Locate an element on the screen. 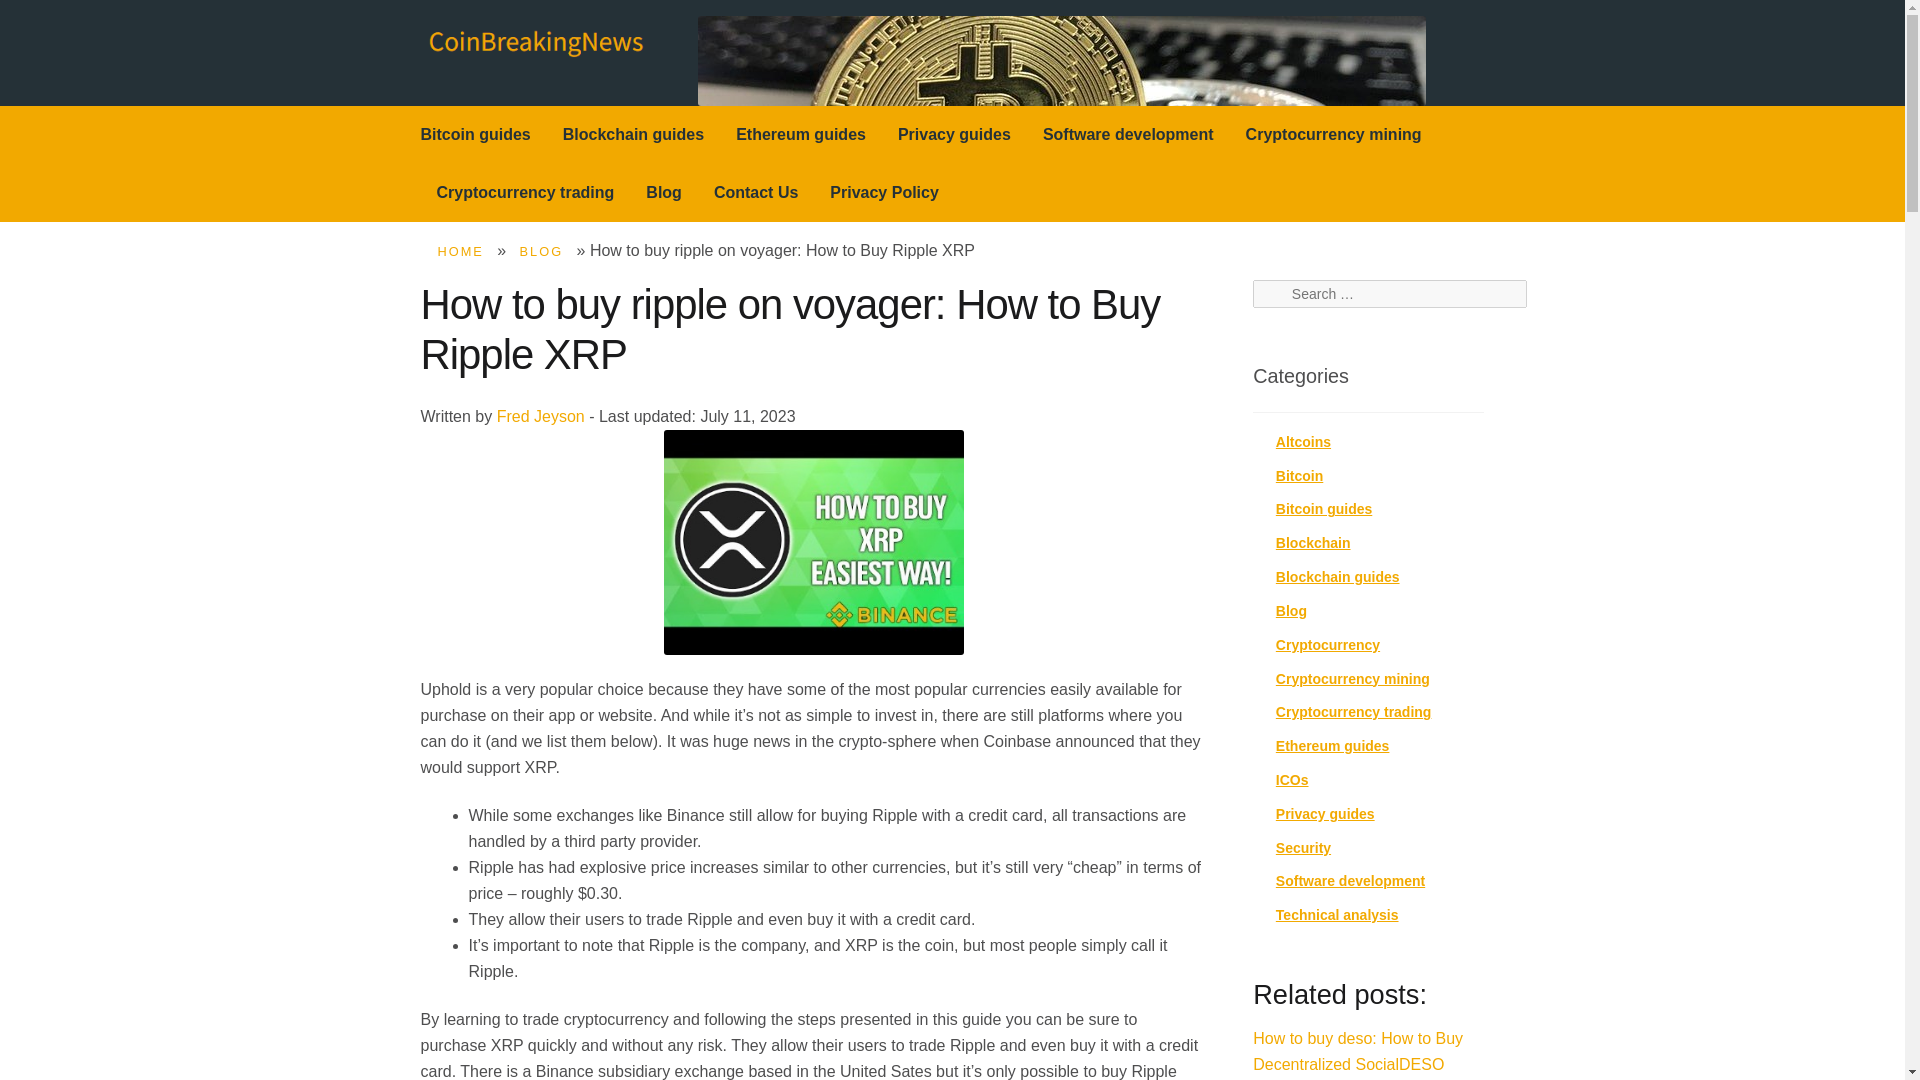 The image size is (1920, 1080). Security is located at coordinates (1303, 848).